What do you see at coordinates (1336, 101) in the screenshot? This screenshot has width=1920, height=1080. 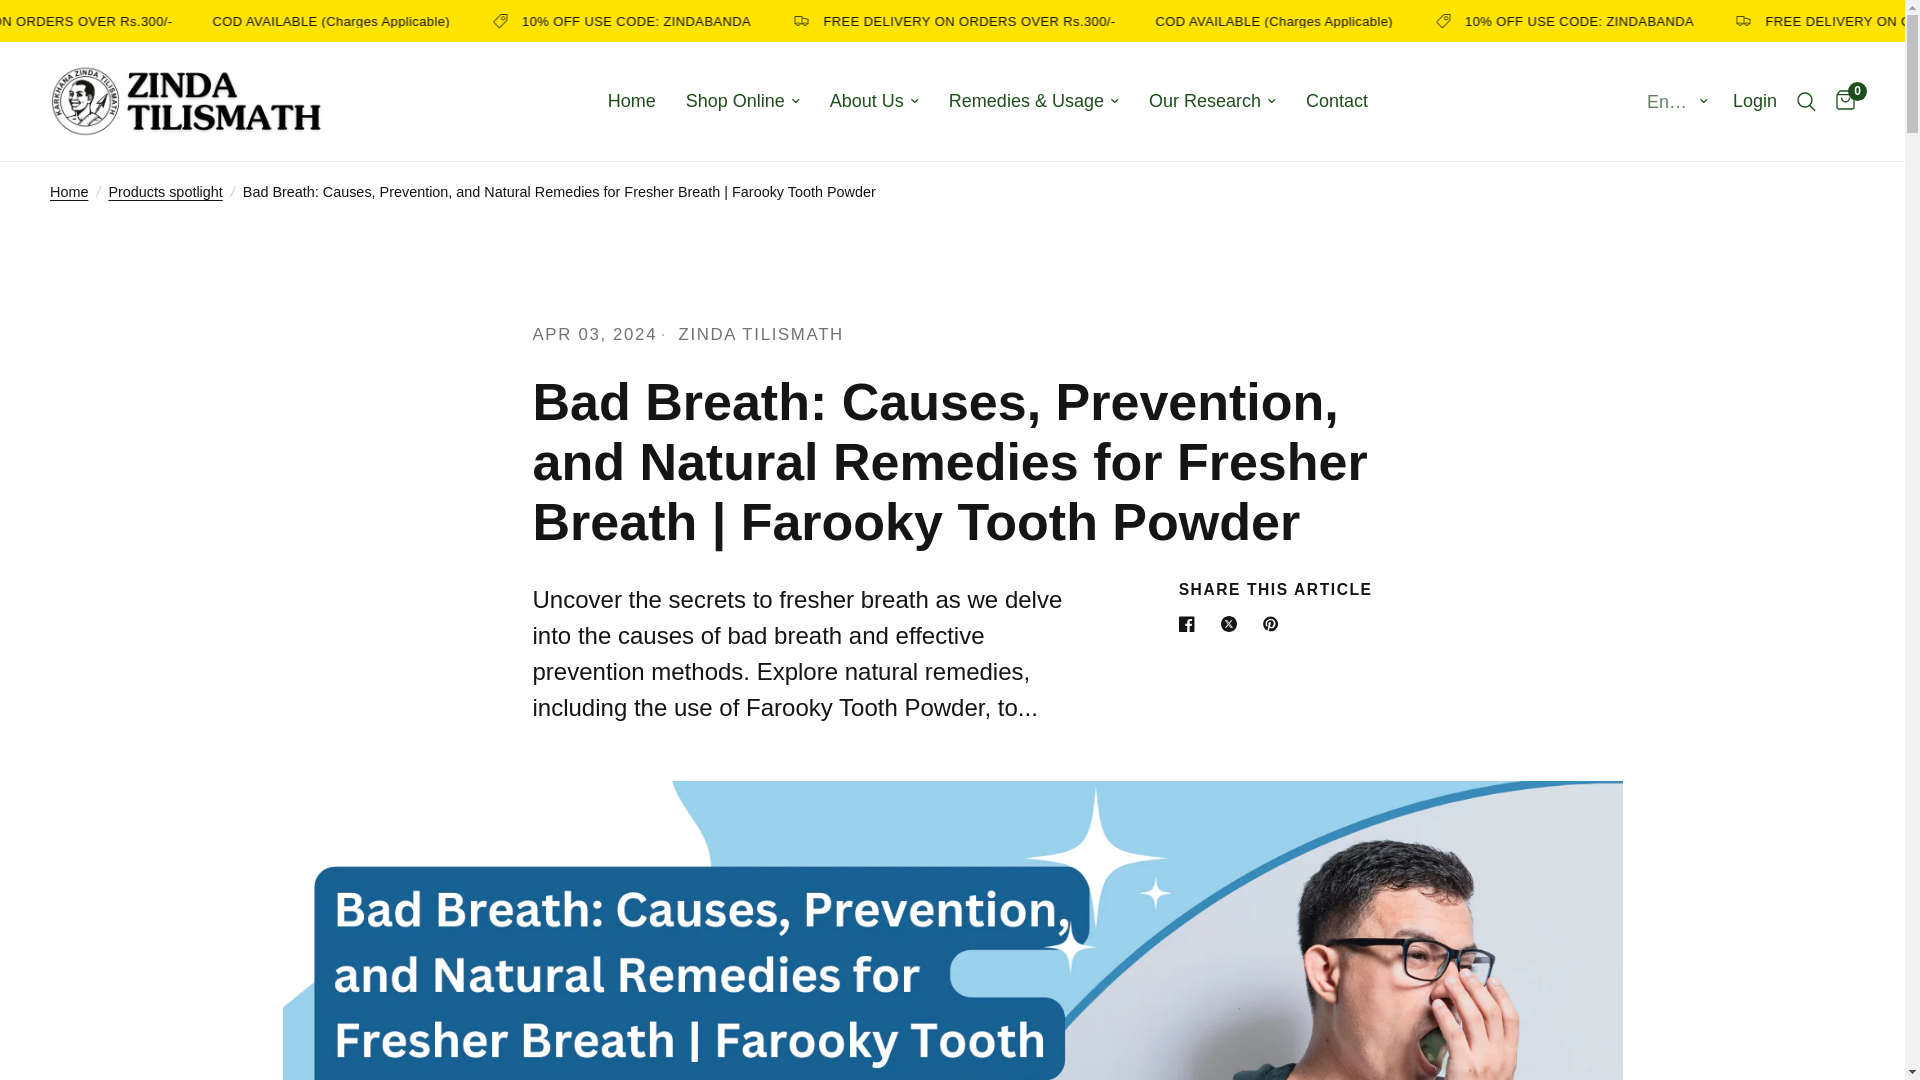 I see `Contact` at bounding box center [1336, 101].